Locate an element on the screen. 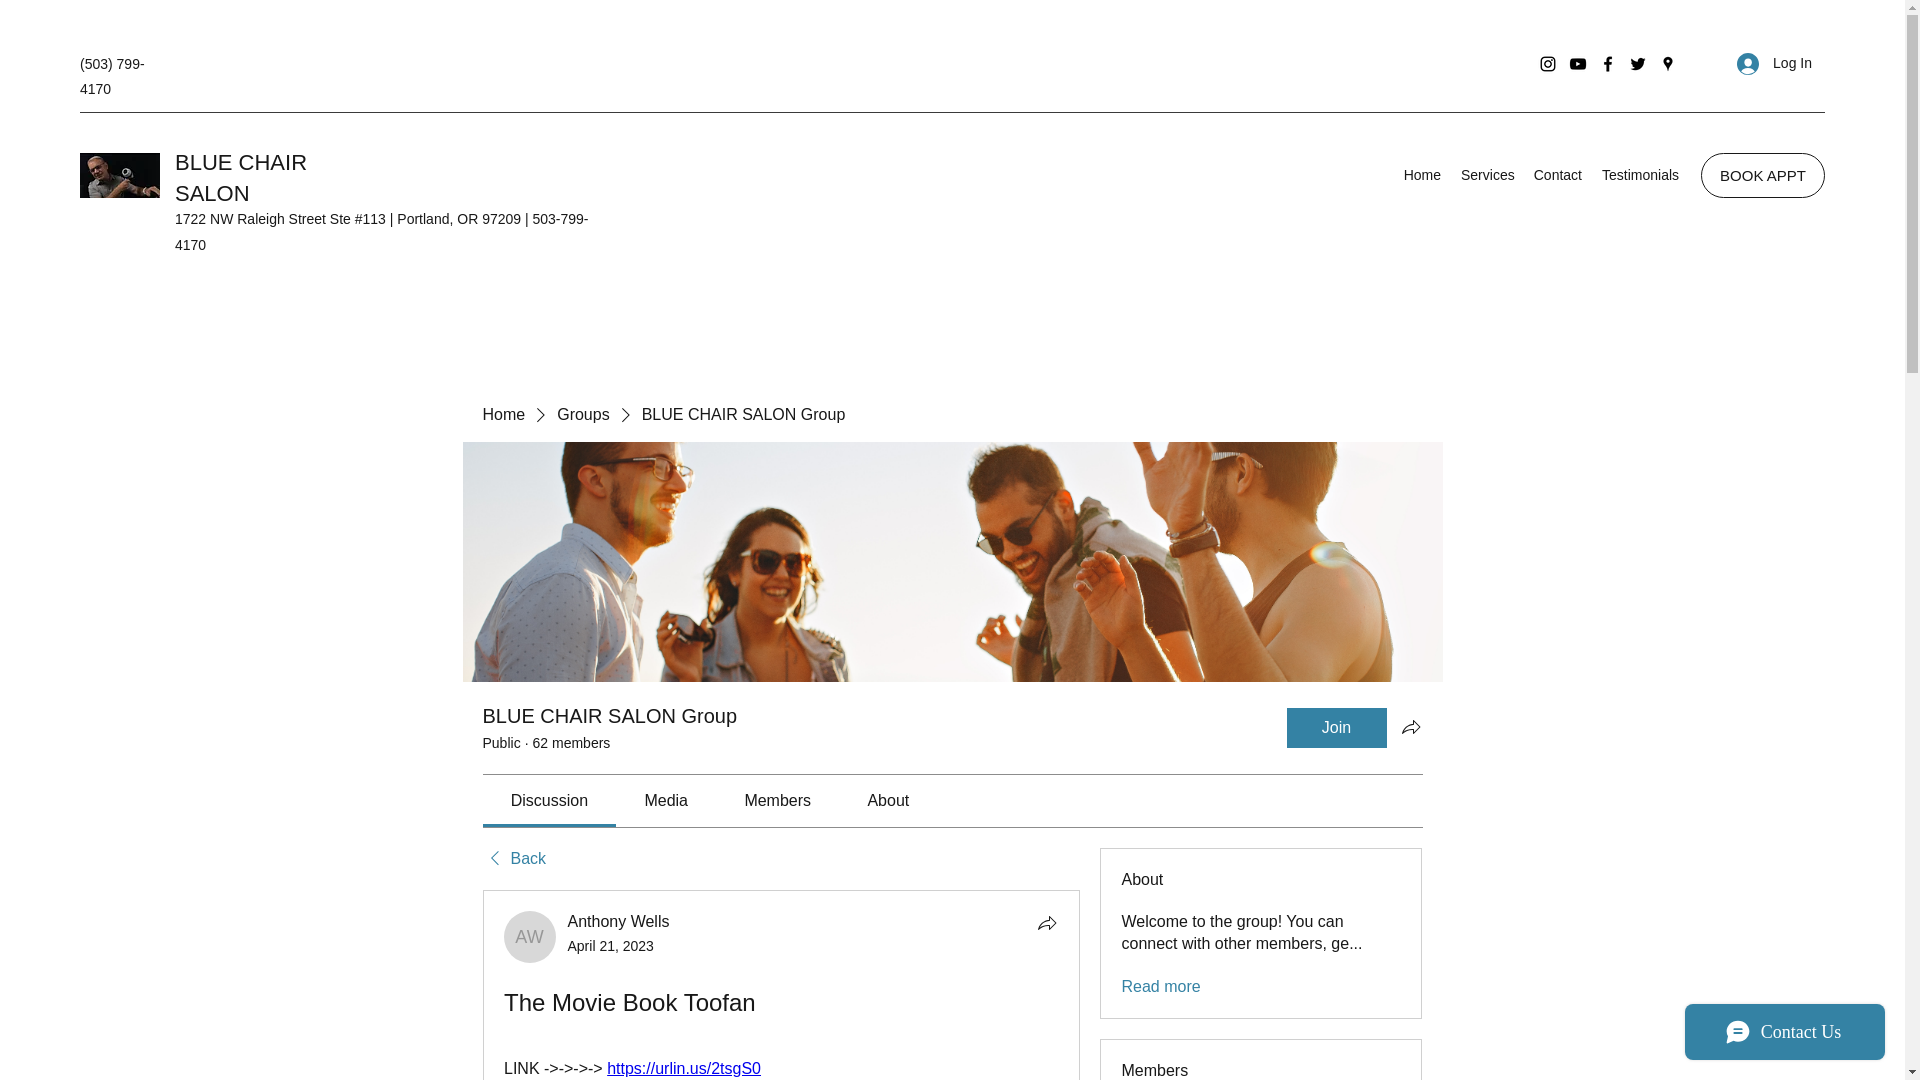 This screenshot has width=1920, height=1080. Read more is located at coordinates (1160, 986).